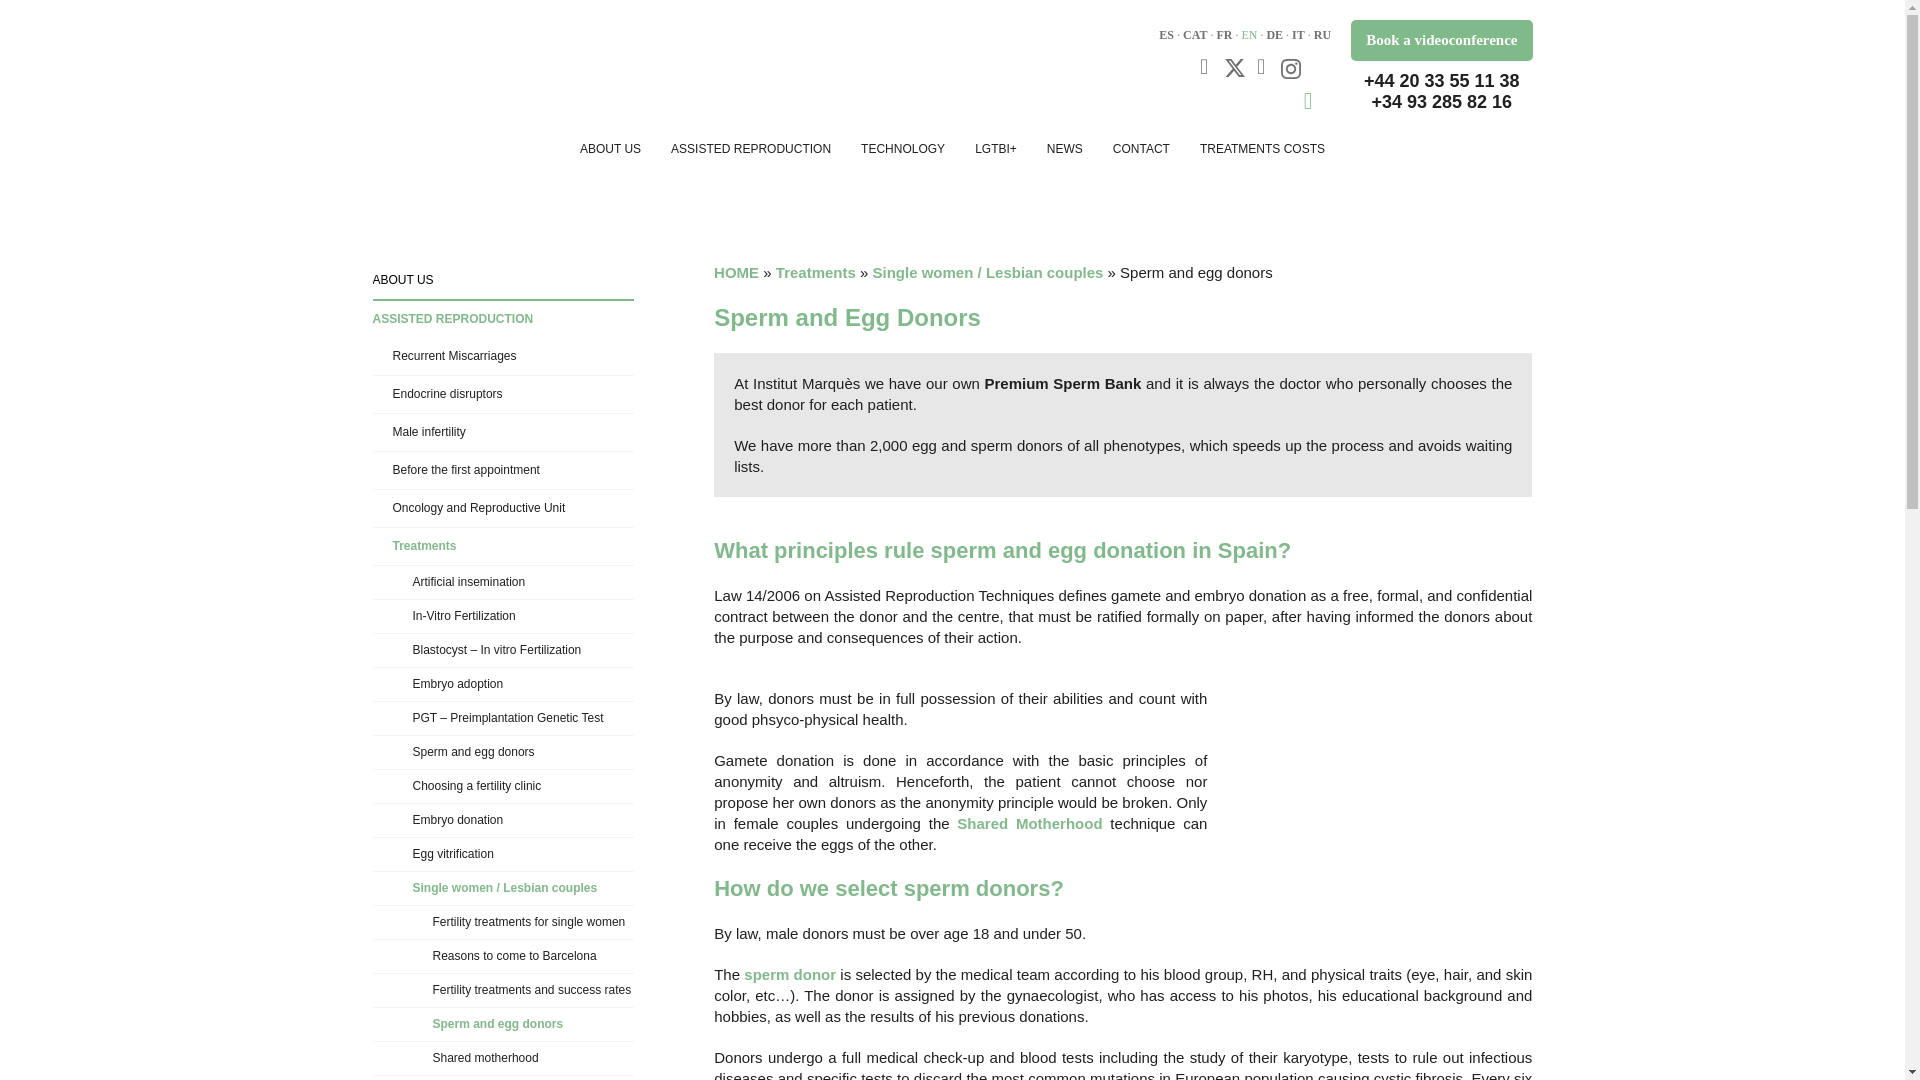 The image size is (1920, 1080). I want to click on Sperm and egg donors 1, so click(1382, 768).